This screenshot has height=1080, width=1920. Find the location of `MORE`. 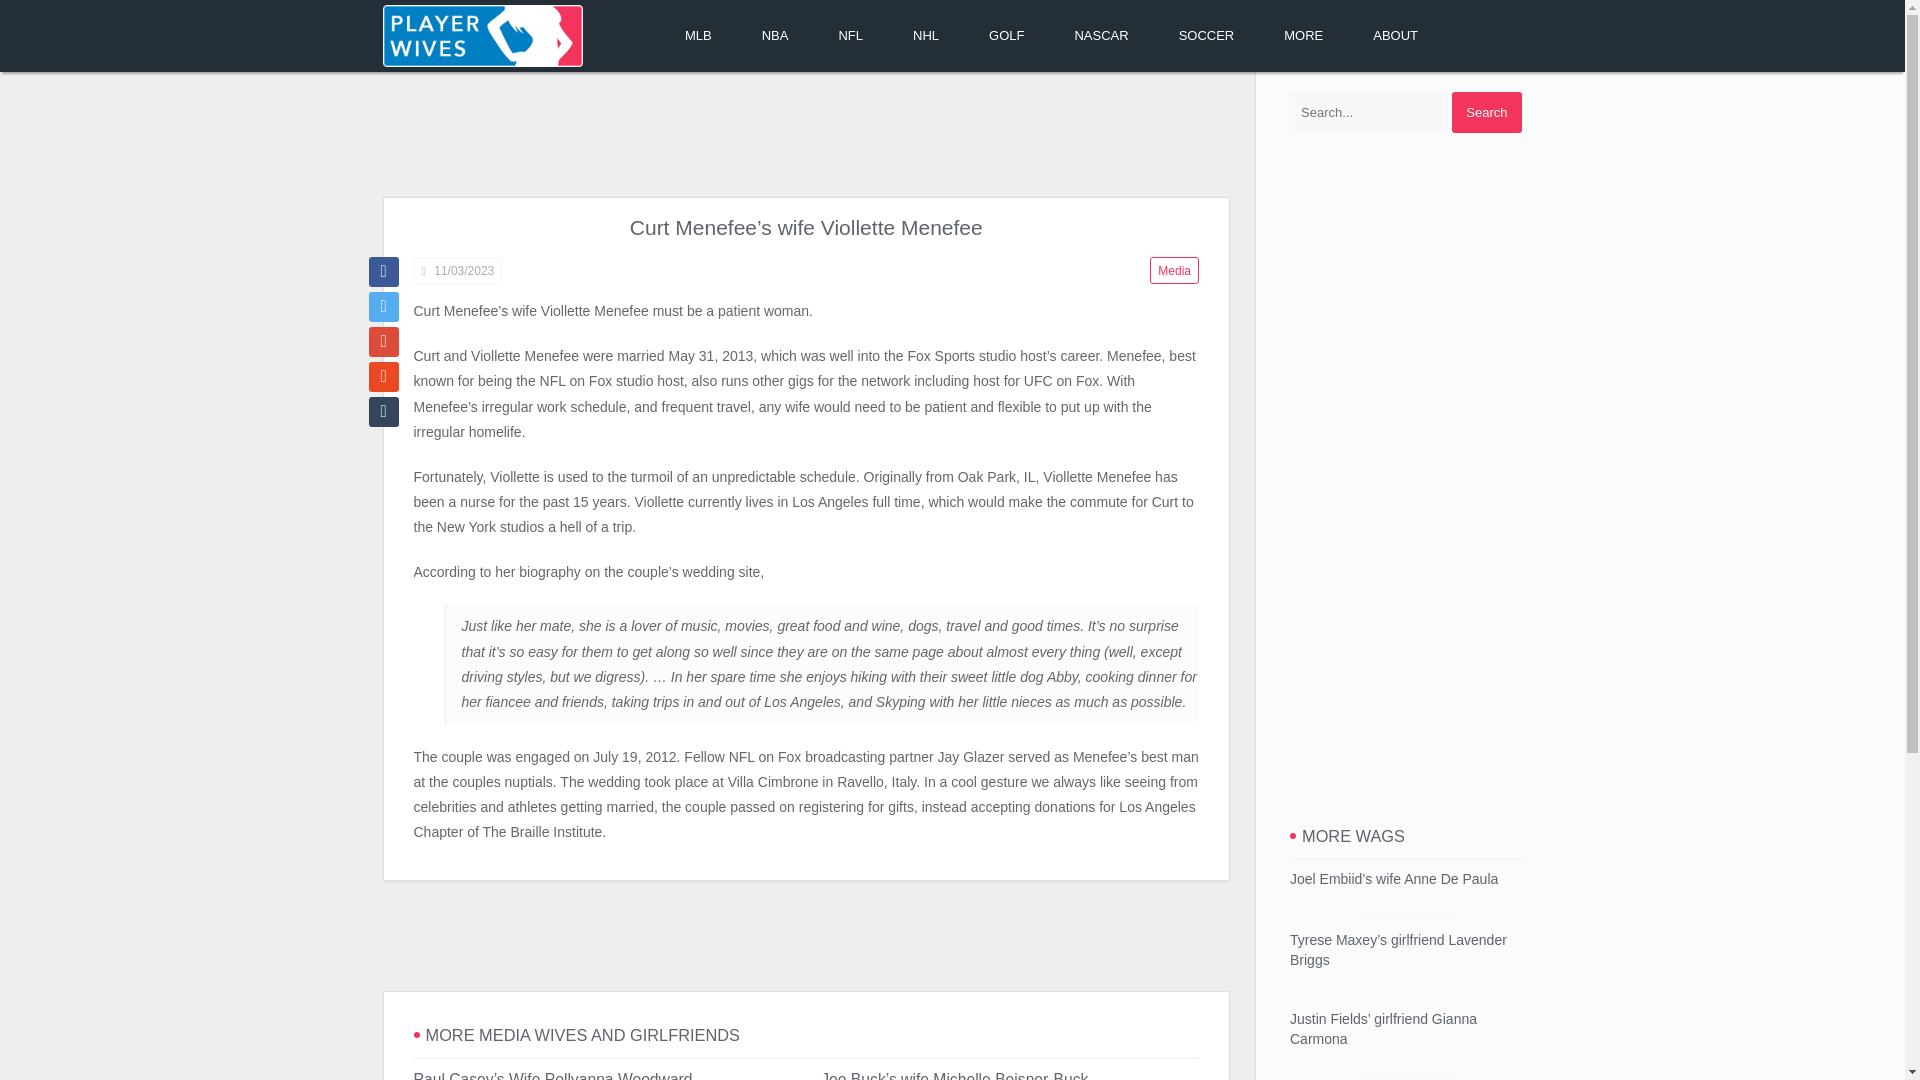

MORE is located at coordinates (1303, 36).